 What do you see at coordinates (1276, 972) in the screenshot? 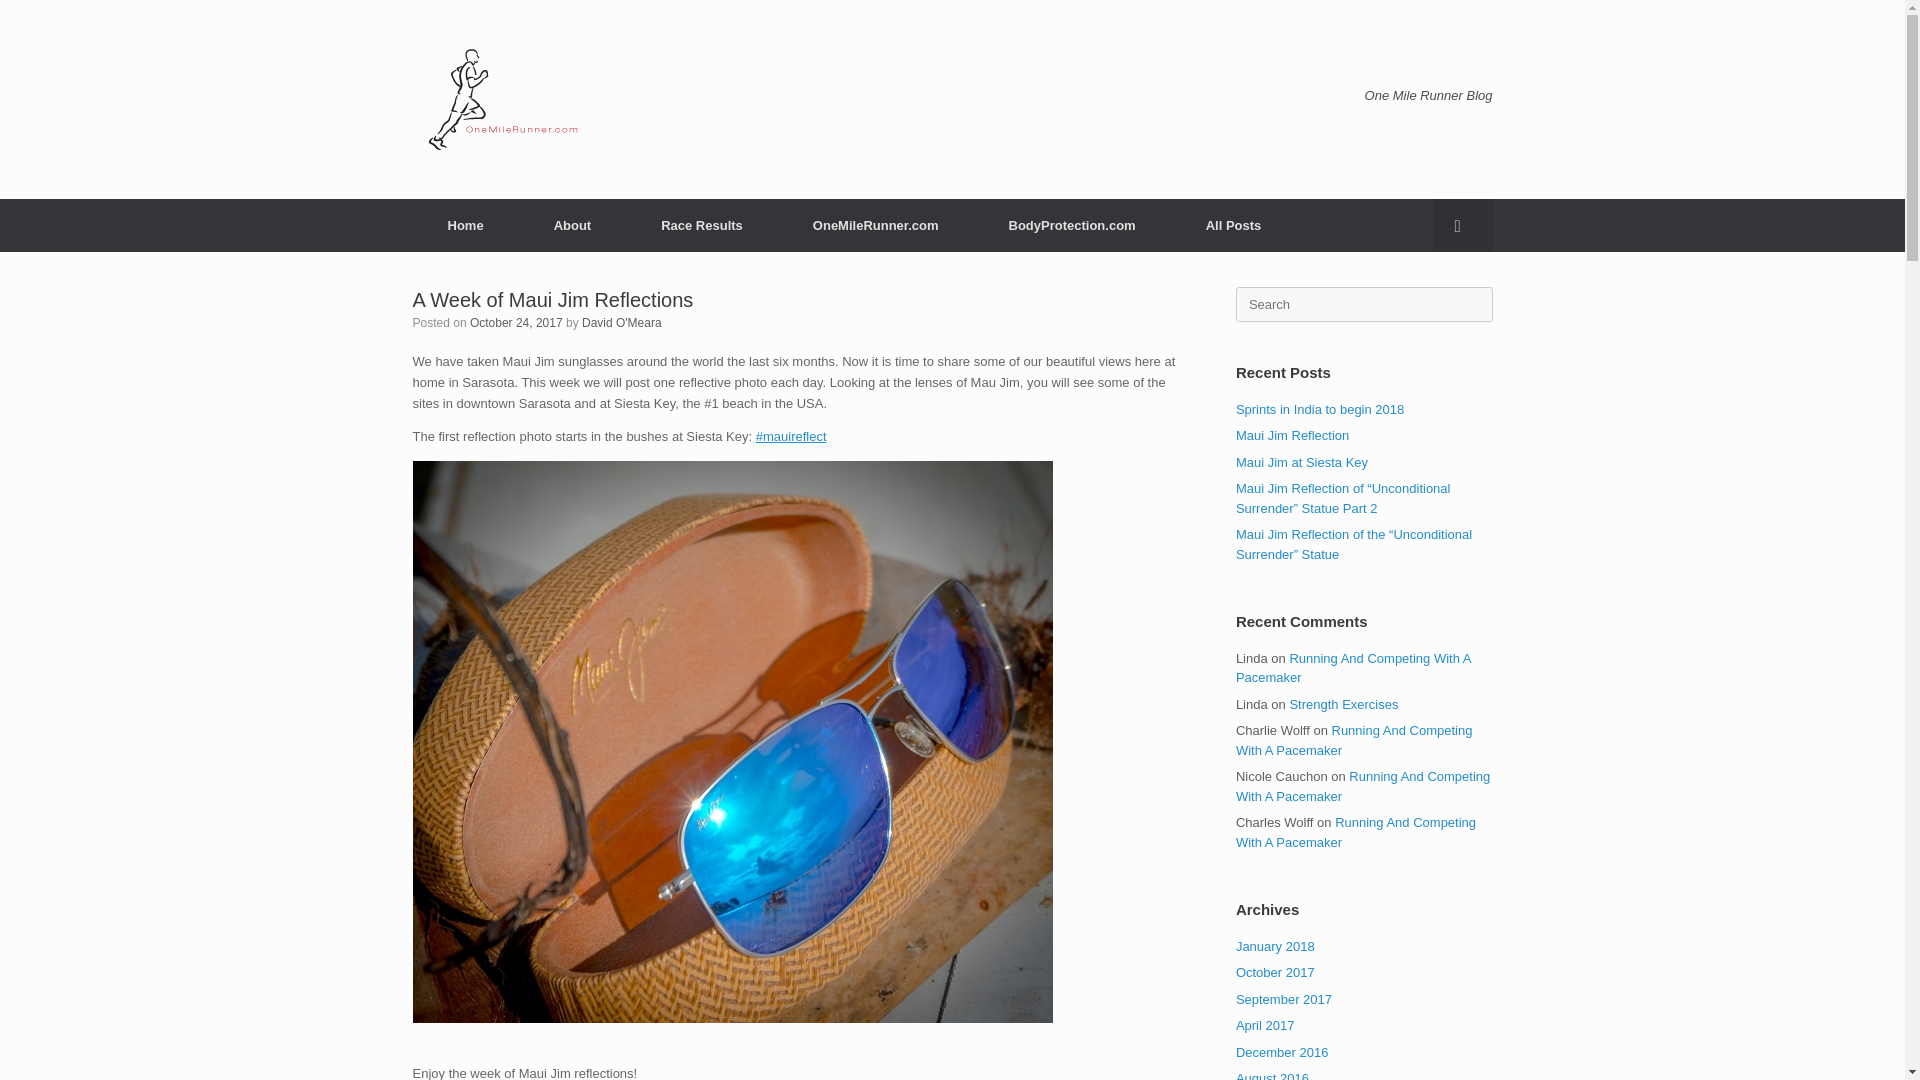
I see `October 2017` at bounding box center [1276, 972].